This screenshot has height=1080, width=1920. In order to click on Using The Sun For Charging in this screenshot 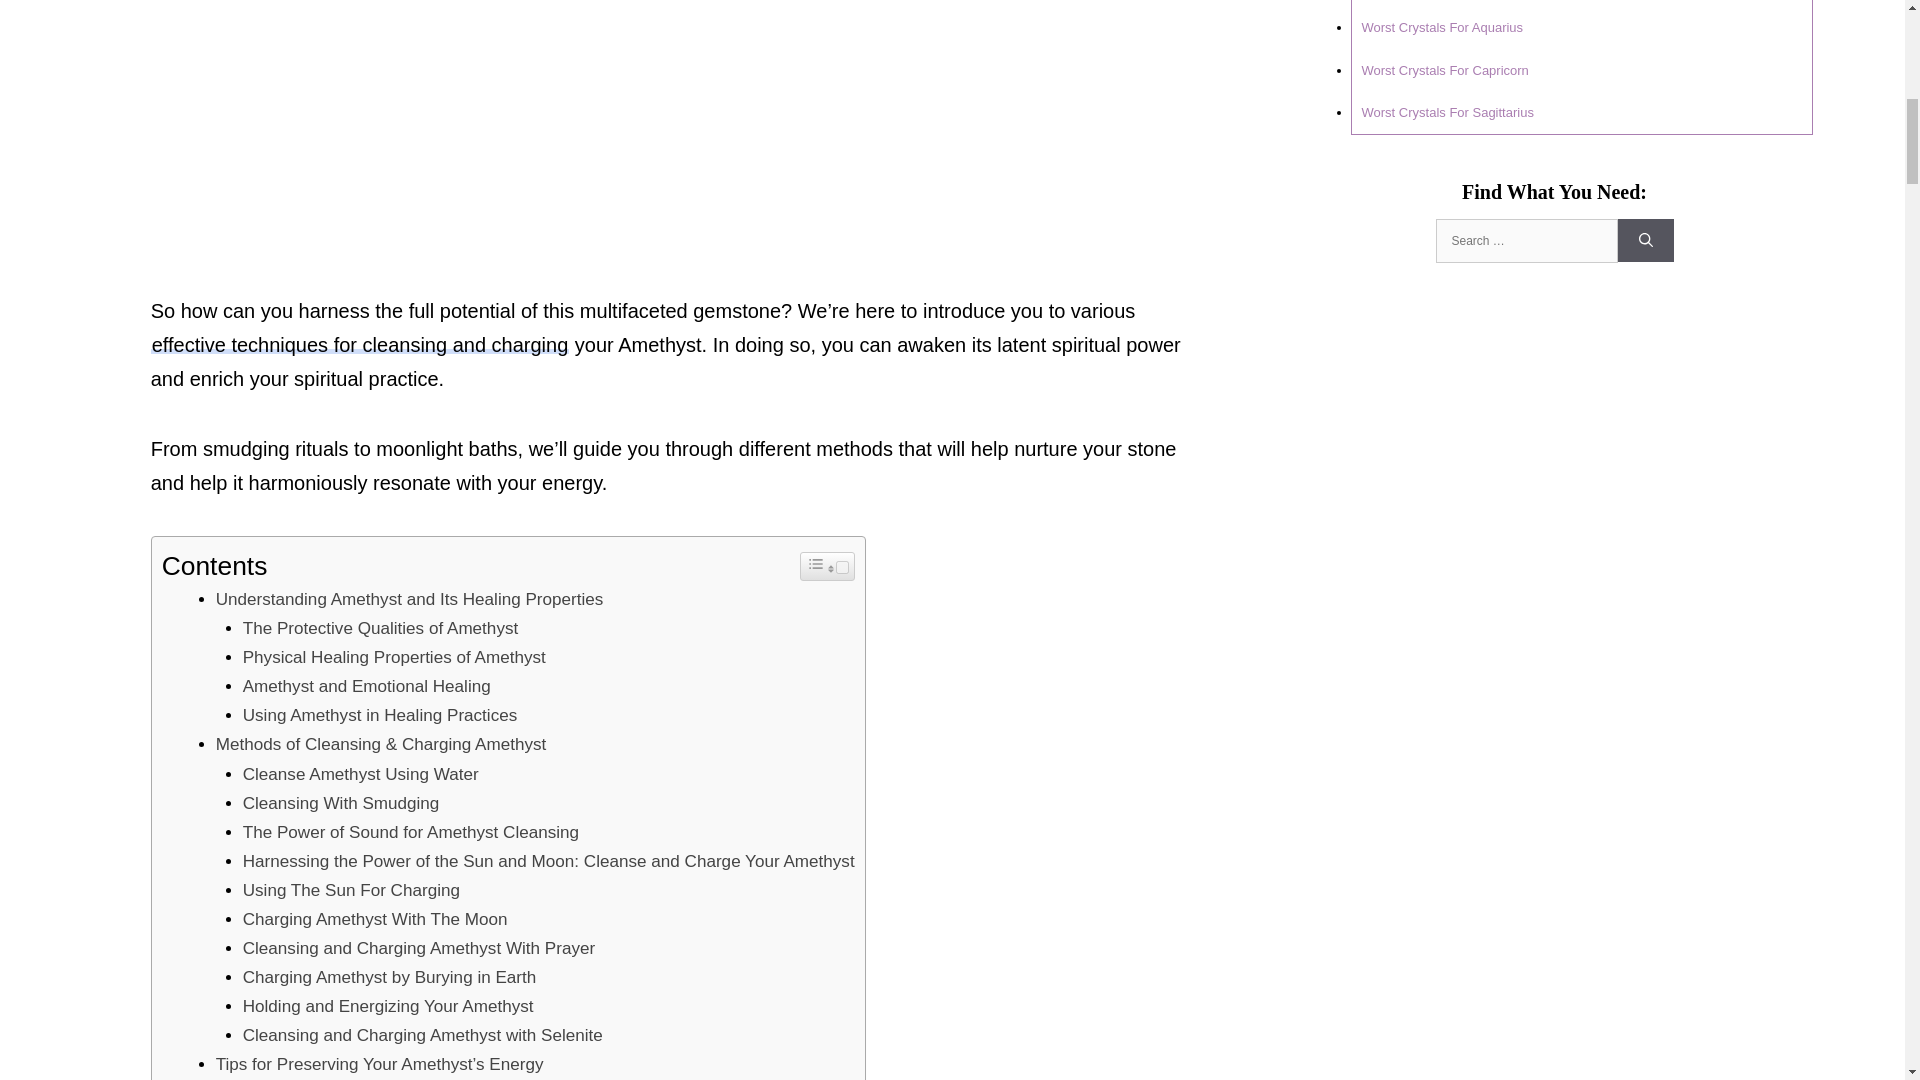, I will do `click(352, 890)`.